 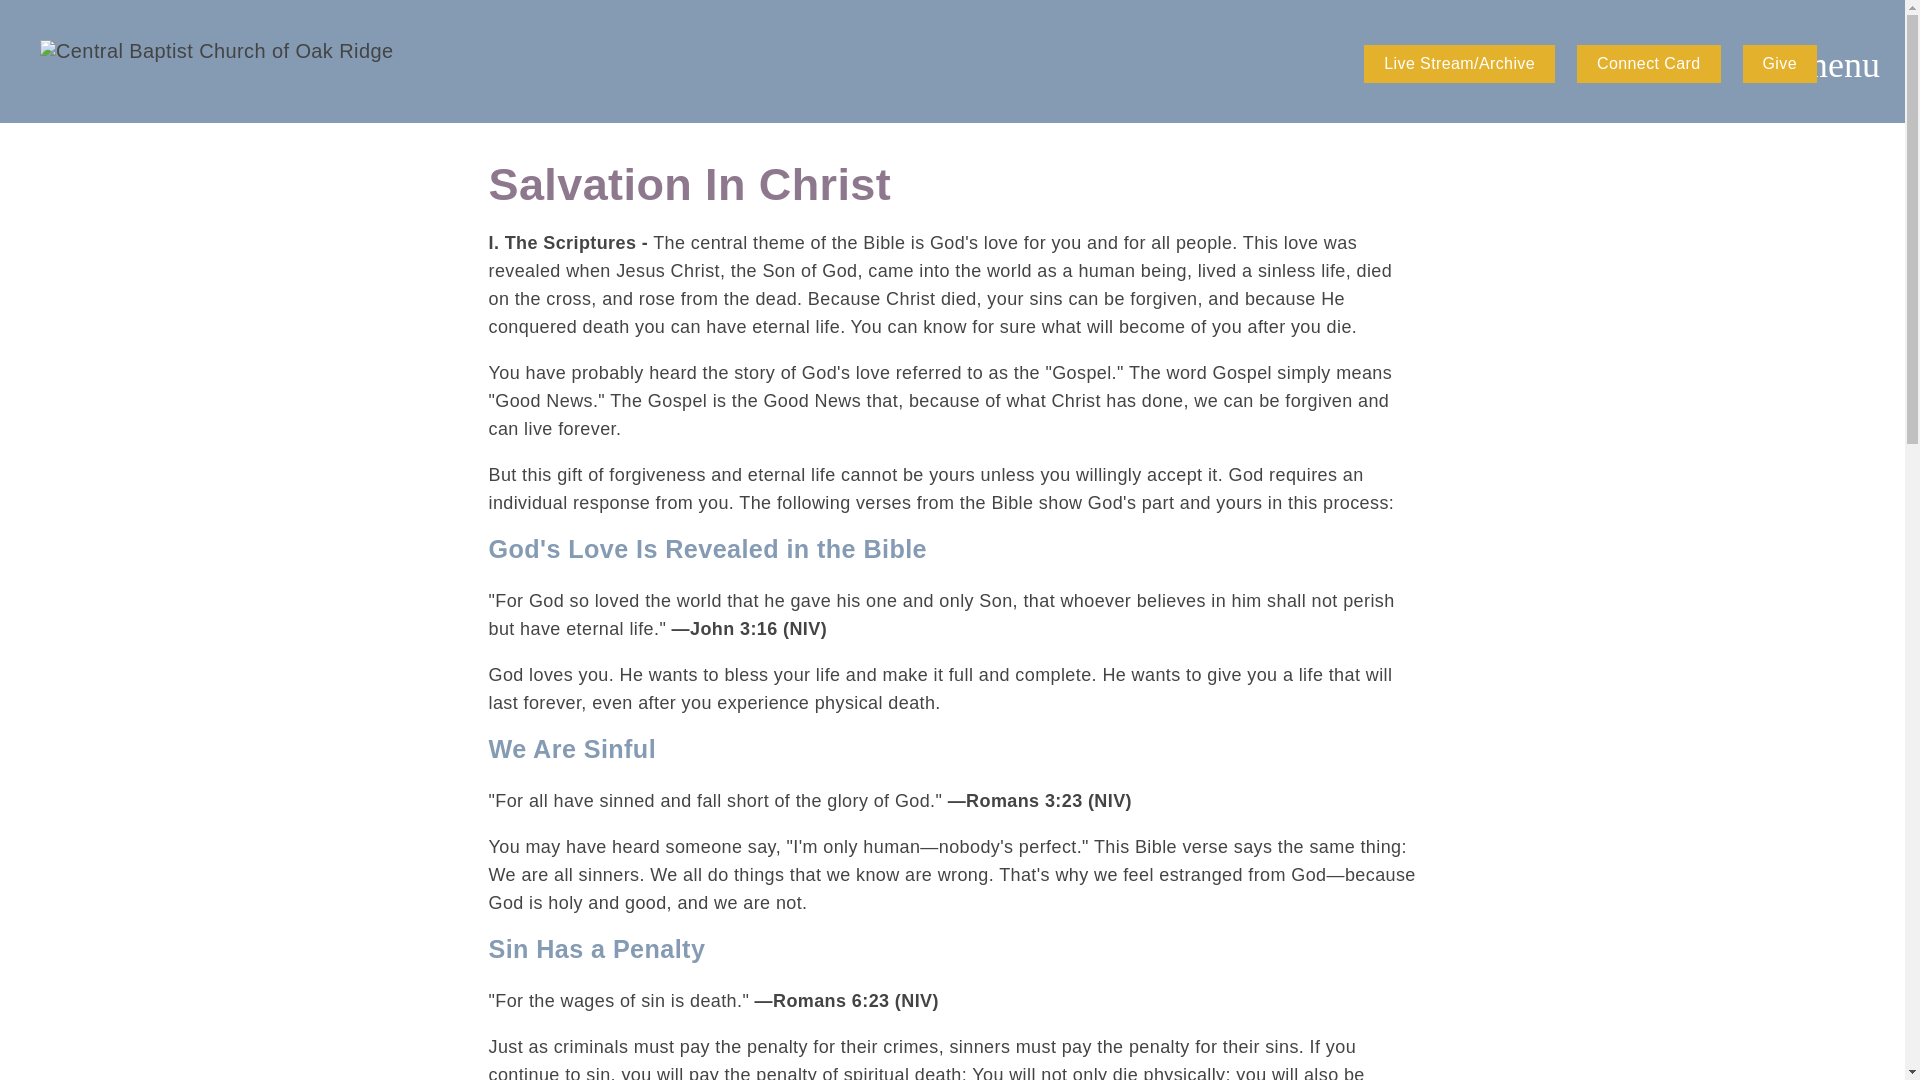 I want to click on menu, so click(x=1840, y=65).